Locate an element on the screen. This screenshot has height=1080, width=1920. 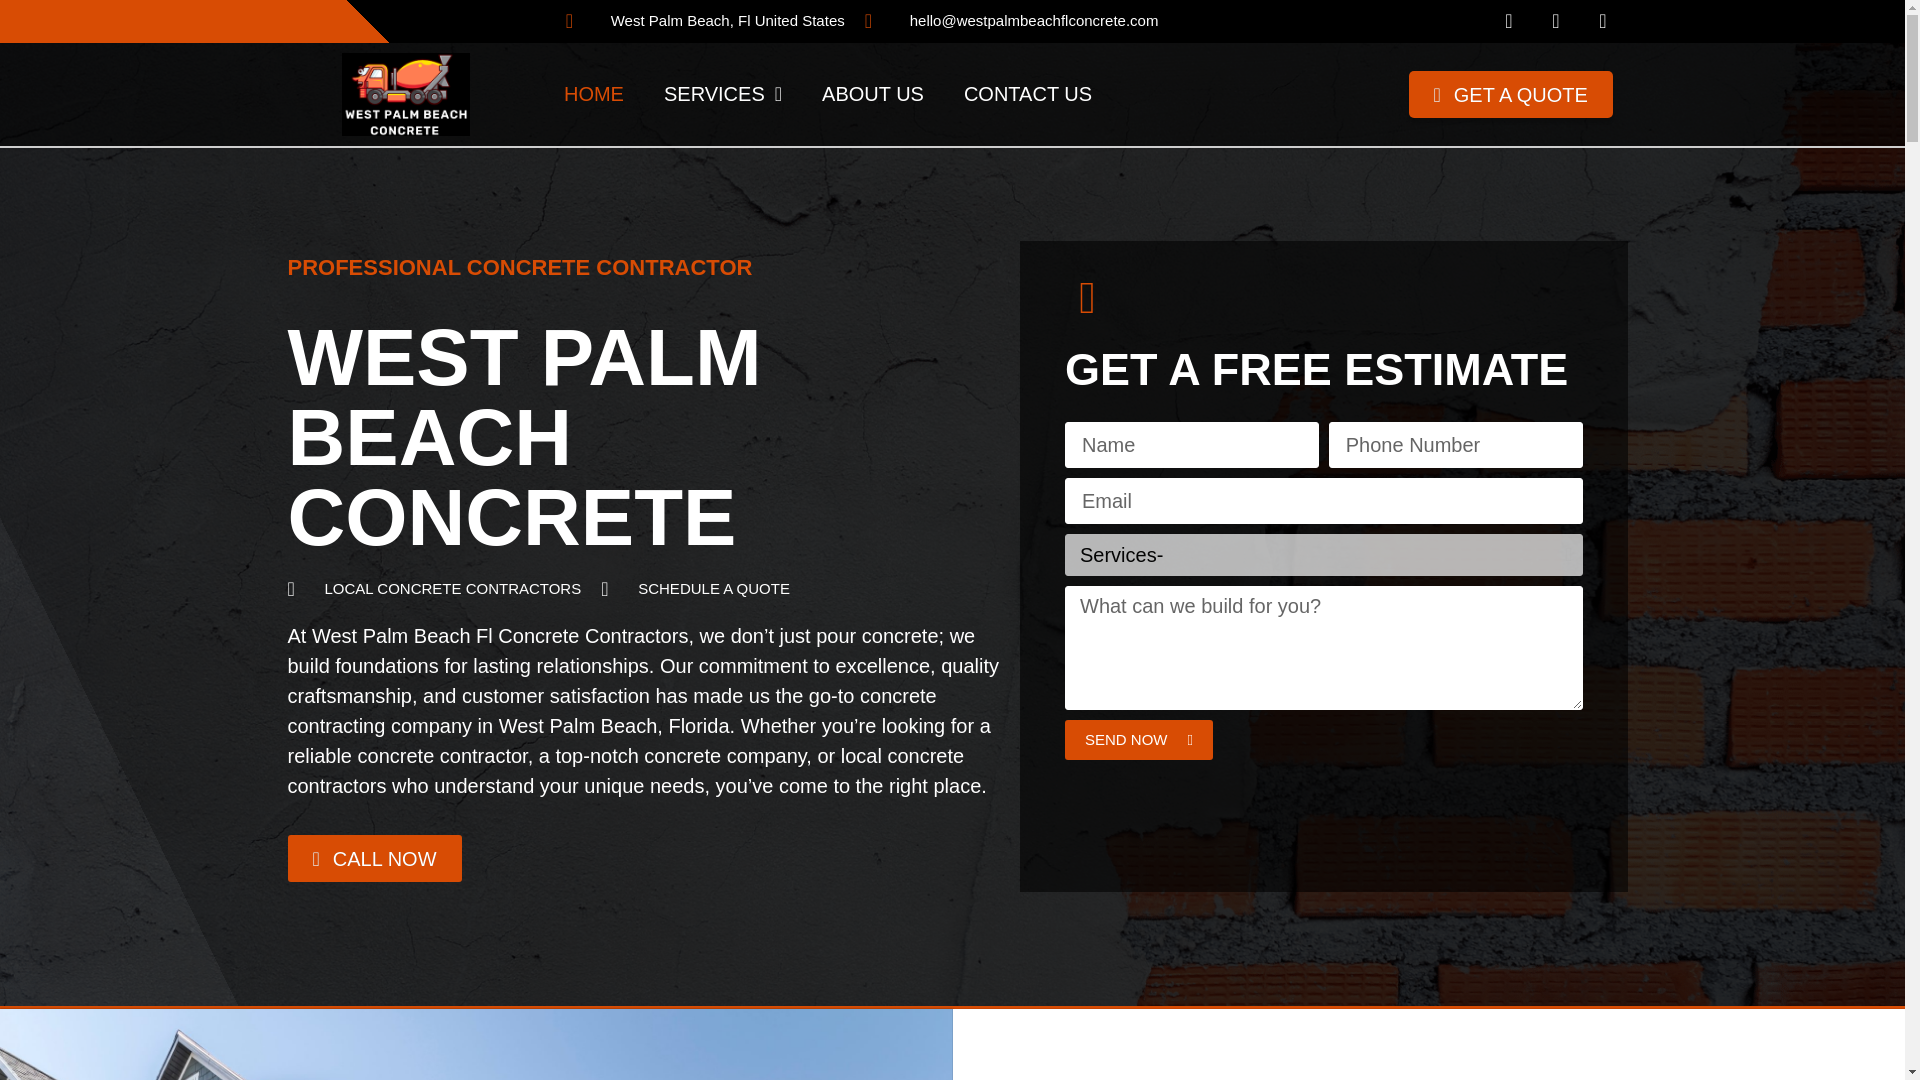
CONTACT US is located at coordinates (1028, 94).